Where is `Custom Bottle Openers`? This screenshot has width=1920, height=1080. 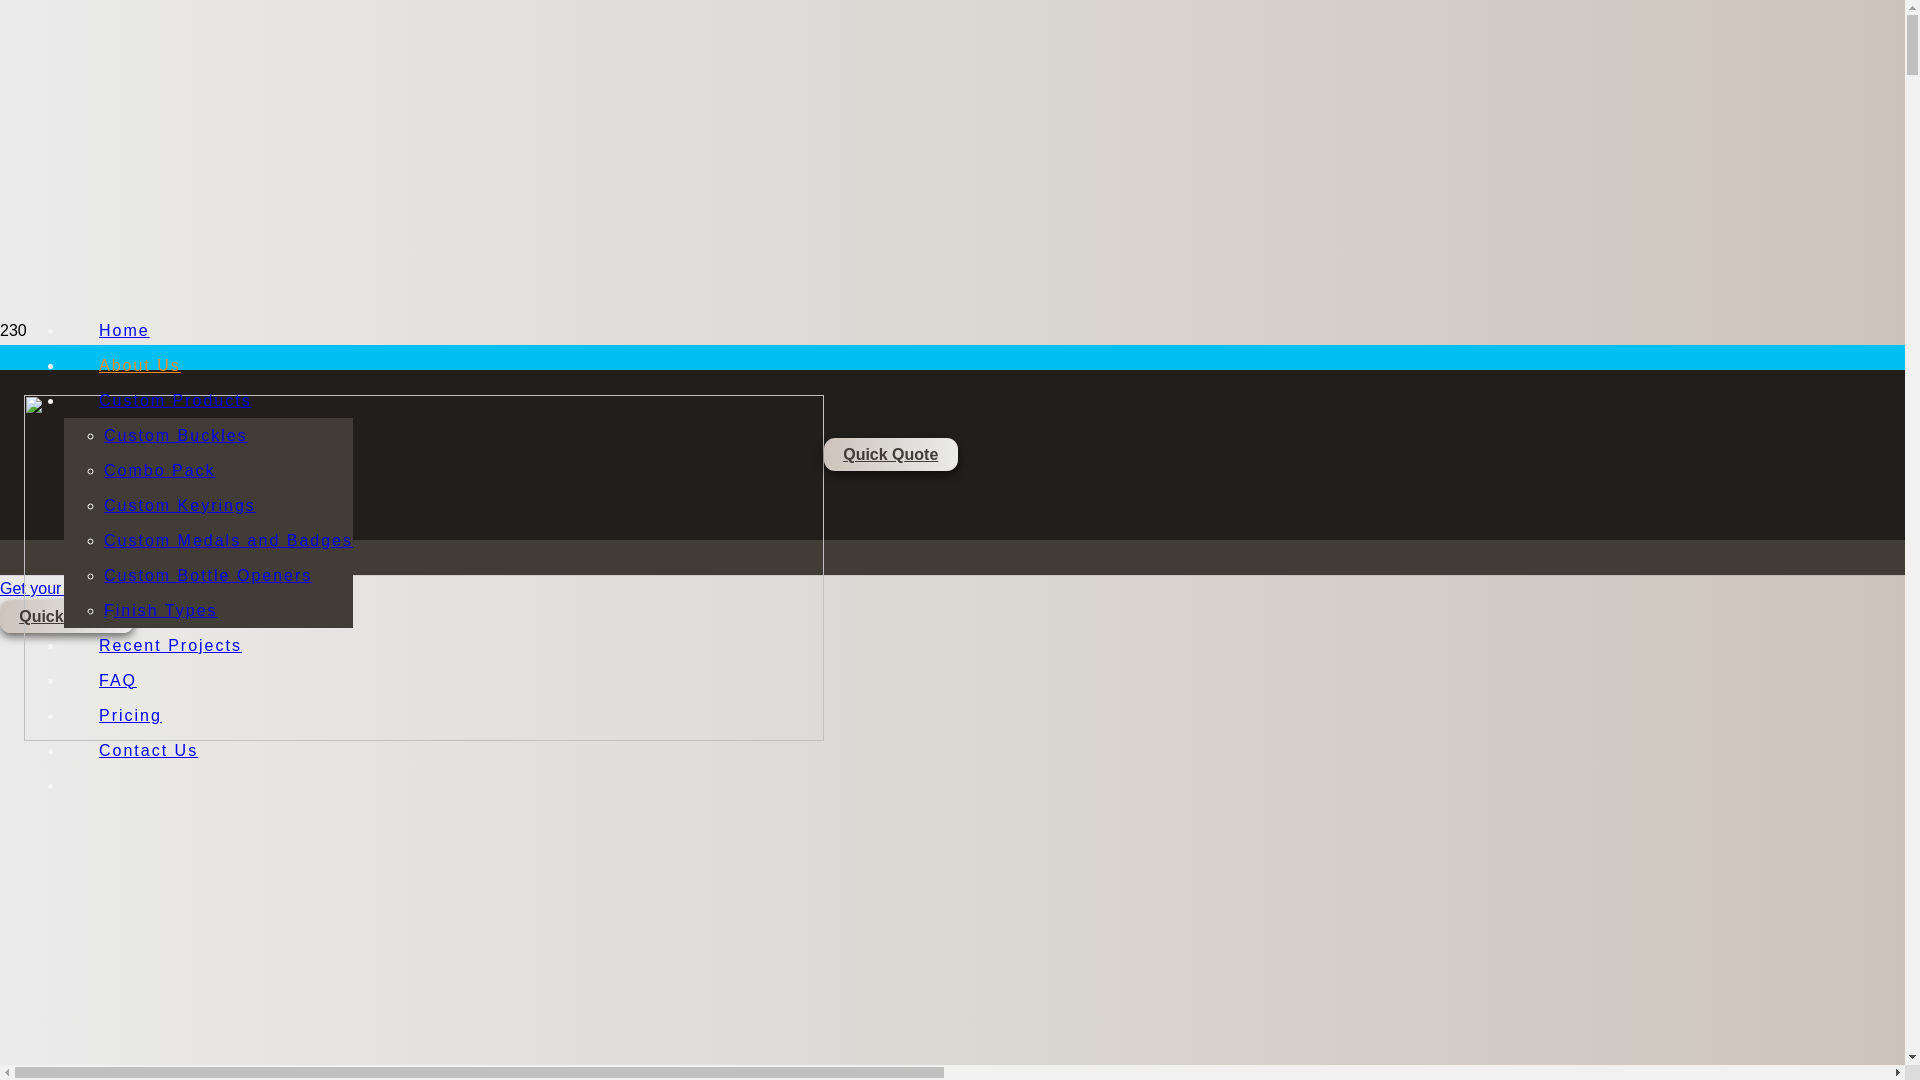 Custom Bottle Openers is located at coordinates (208, 574).